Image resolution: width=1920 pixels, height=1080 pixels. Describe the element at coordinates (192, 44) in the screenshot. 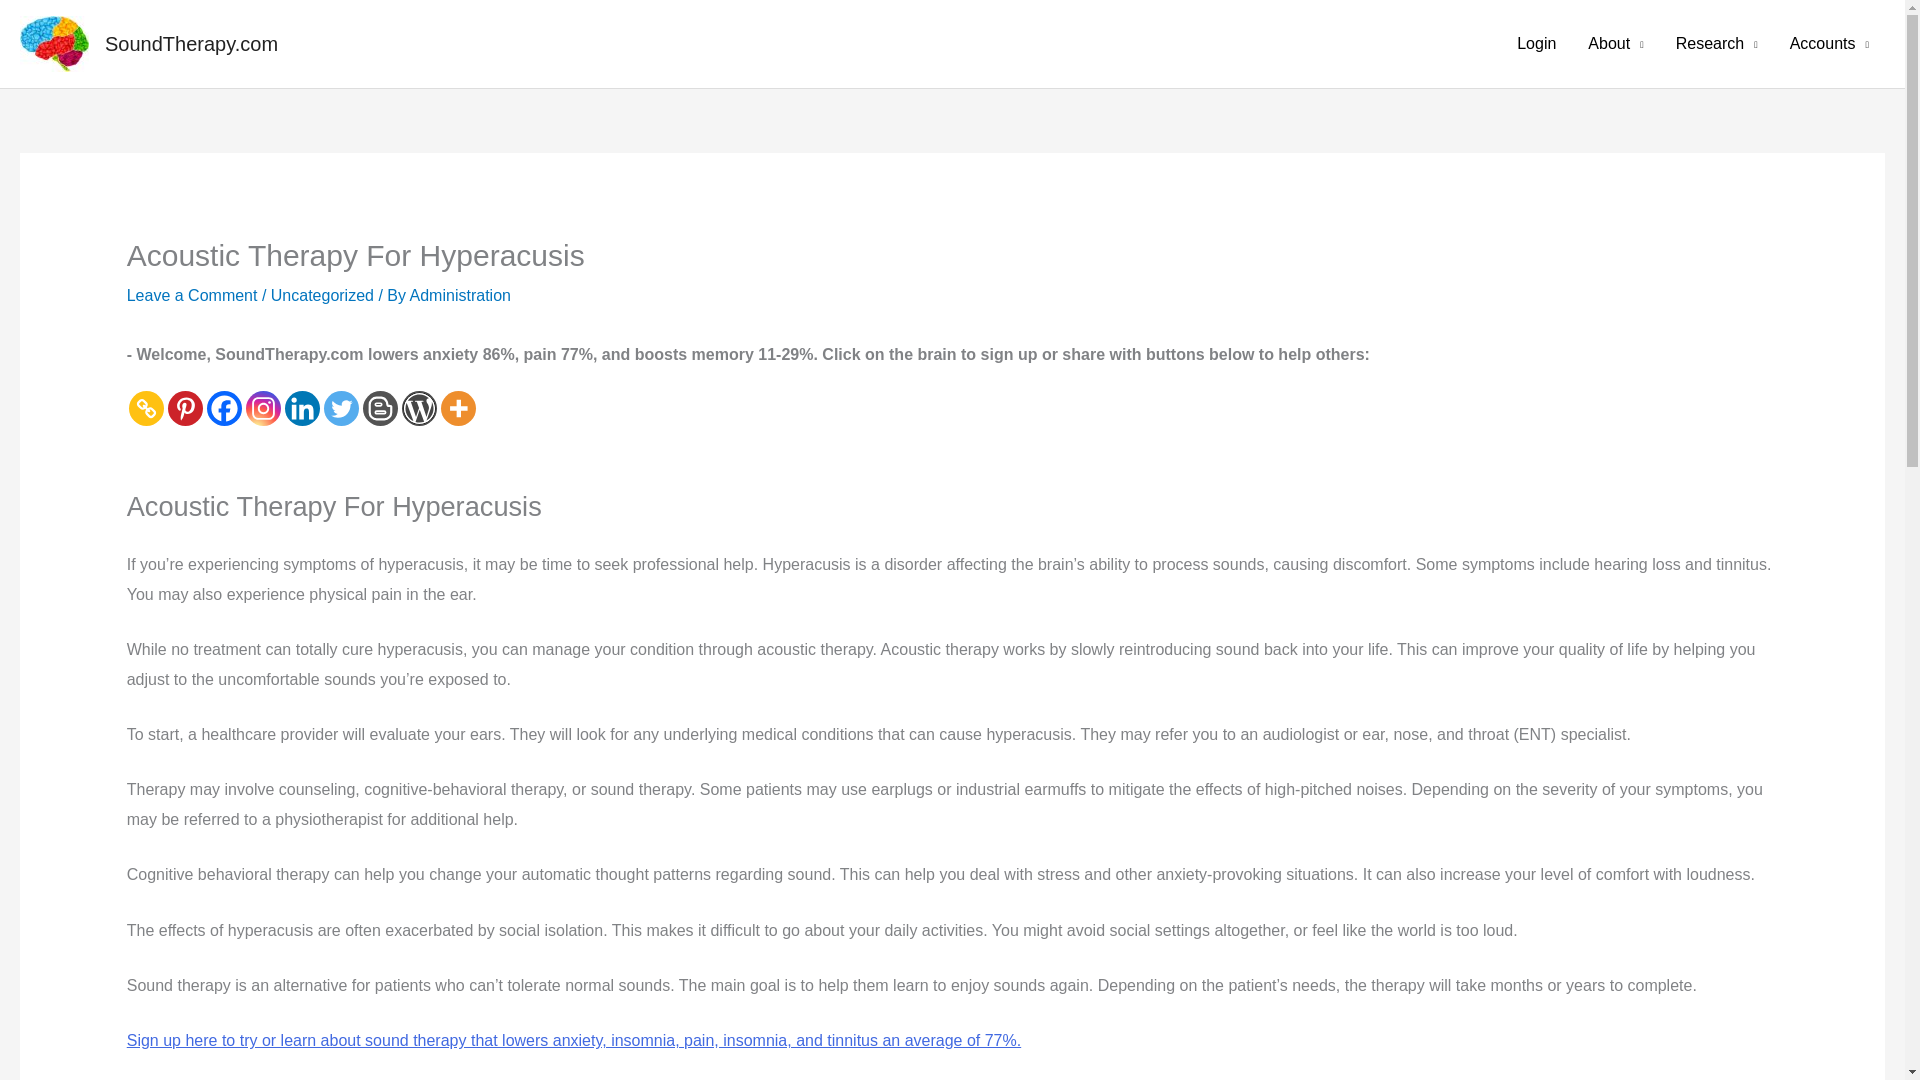

I see `SoundTherapy.com` at that location.